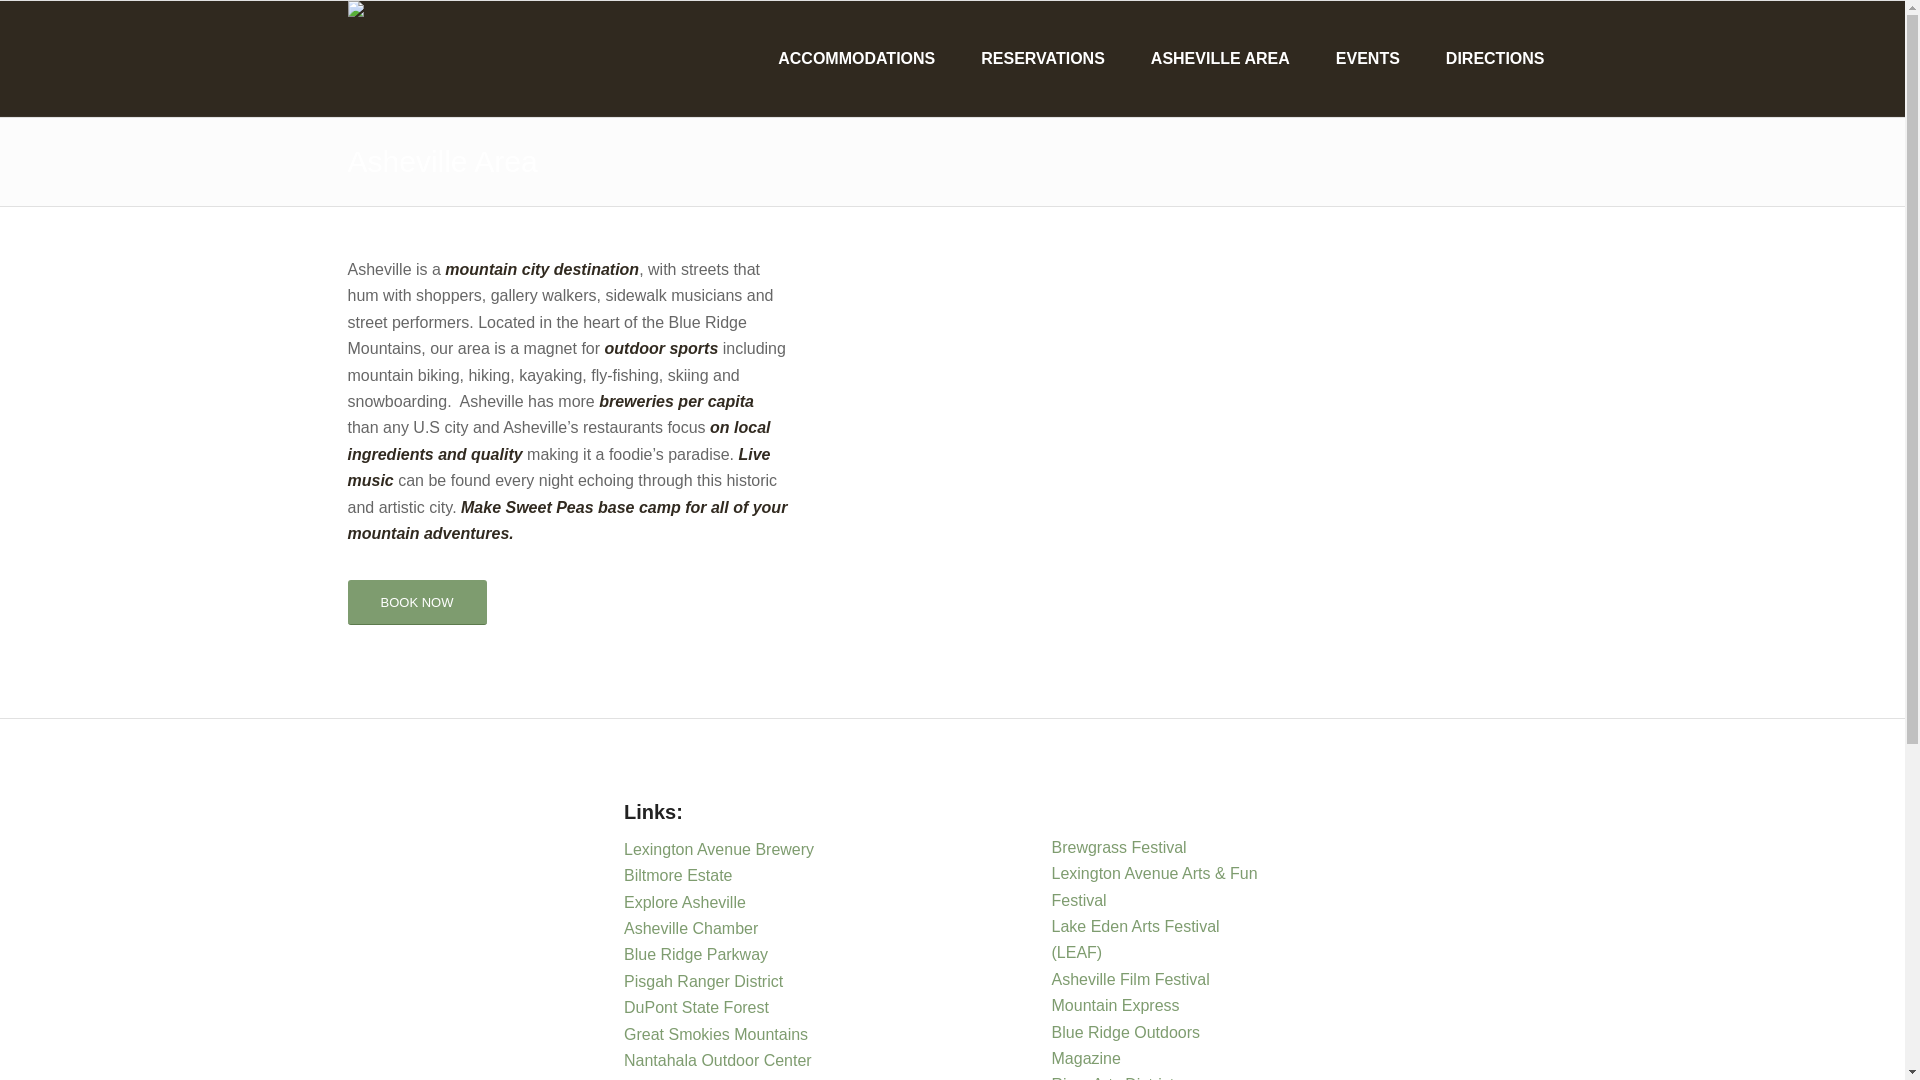 Image resolution: width=1920 pixels, height=1080 pixels. What do you see at coordinates (846, 58) in the screenshot?
I see `ACCOMMODATIONS` at bounding box center [846, 58].